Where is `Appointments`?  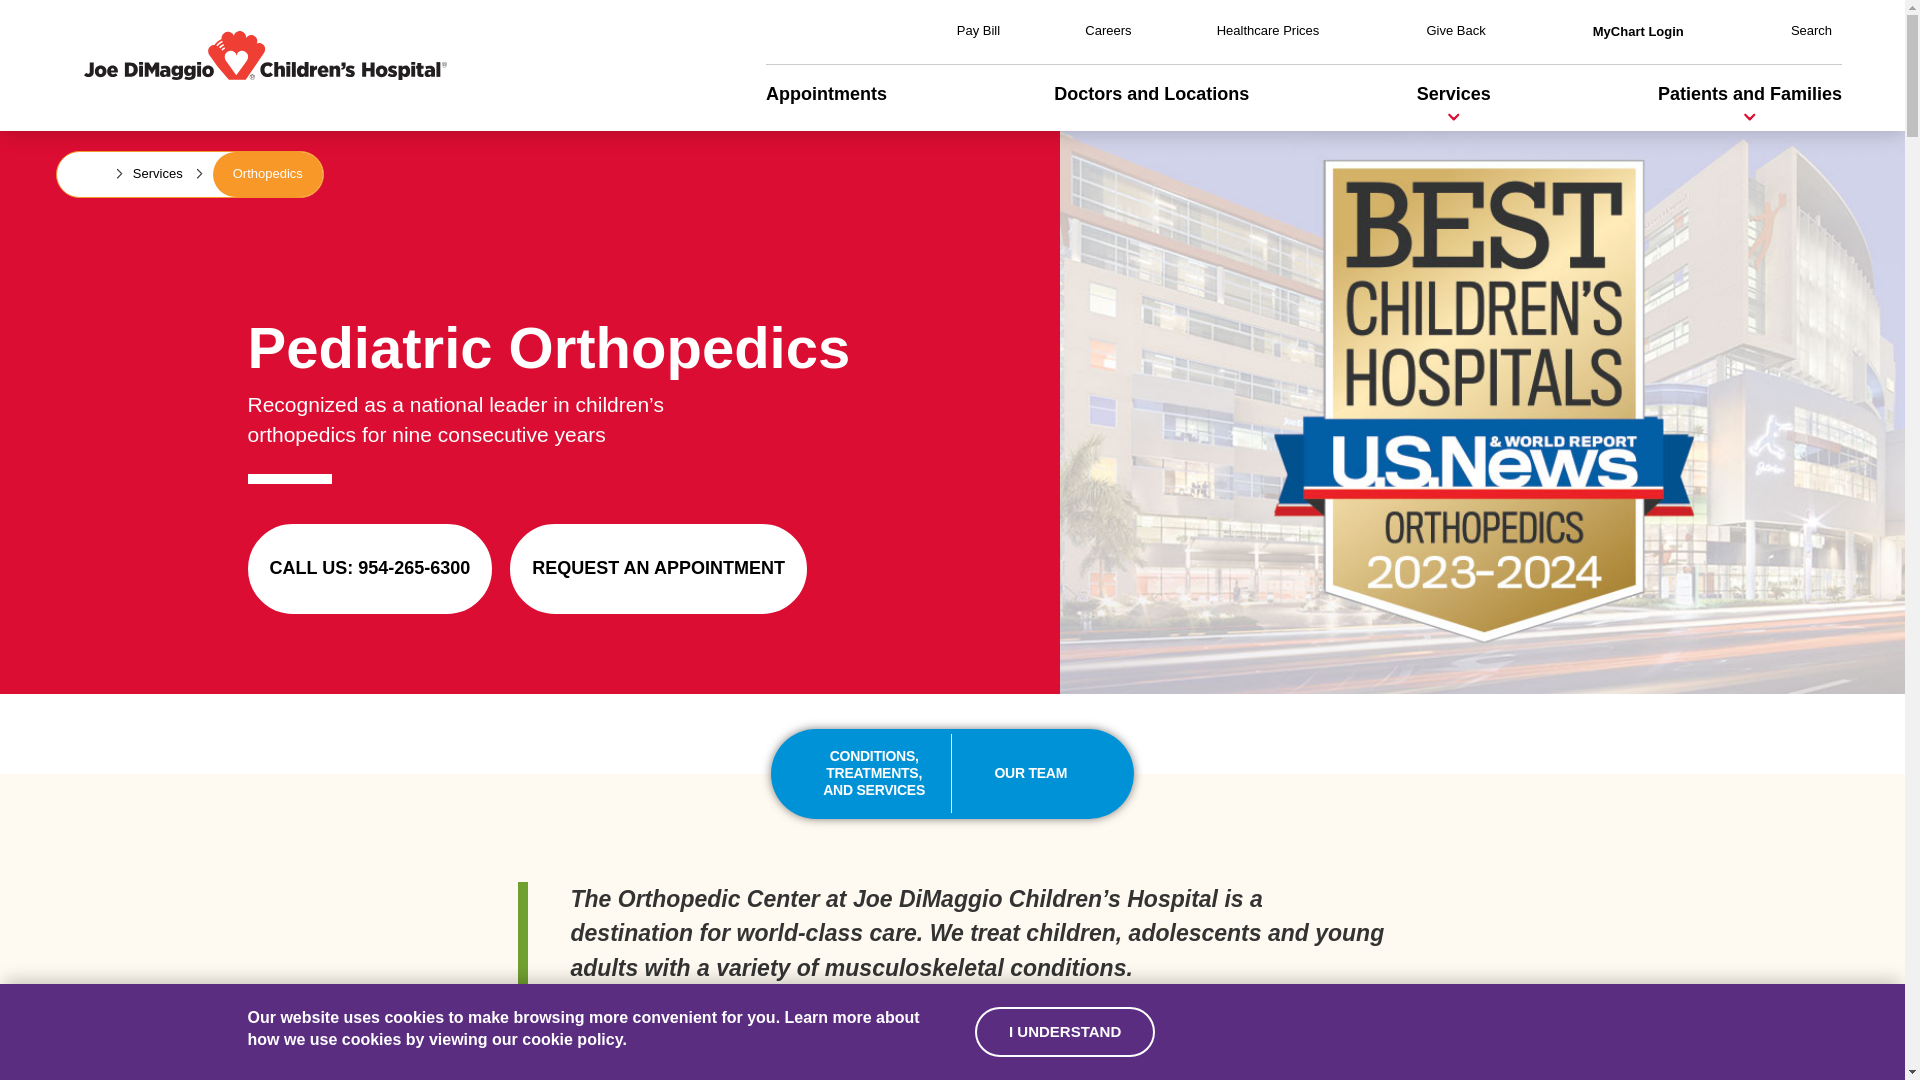
Appointments is located at coordinates (826, 94).